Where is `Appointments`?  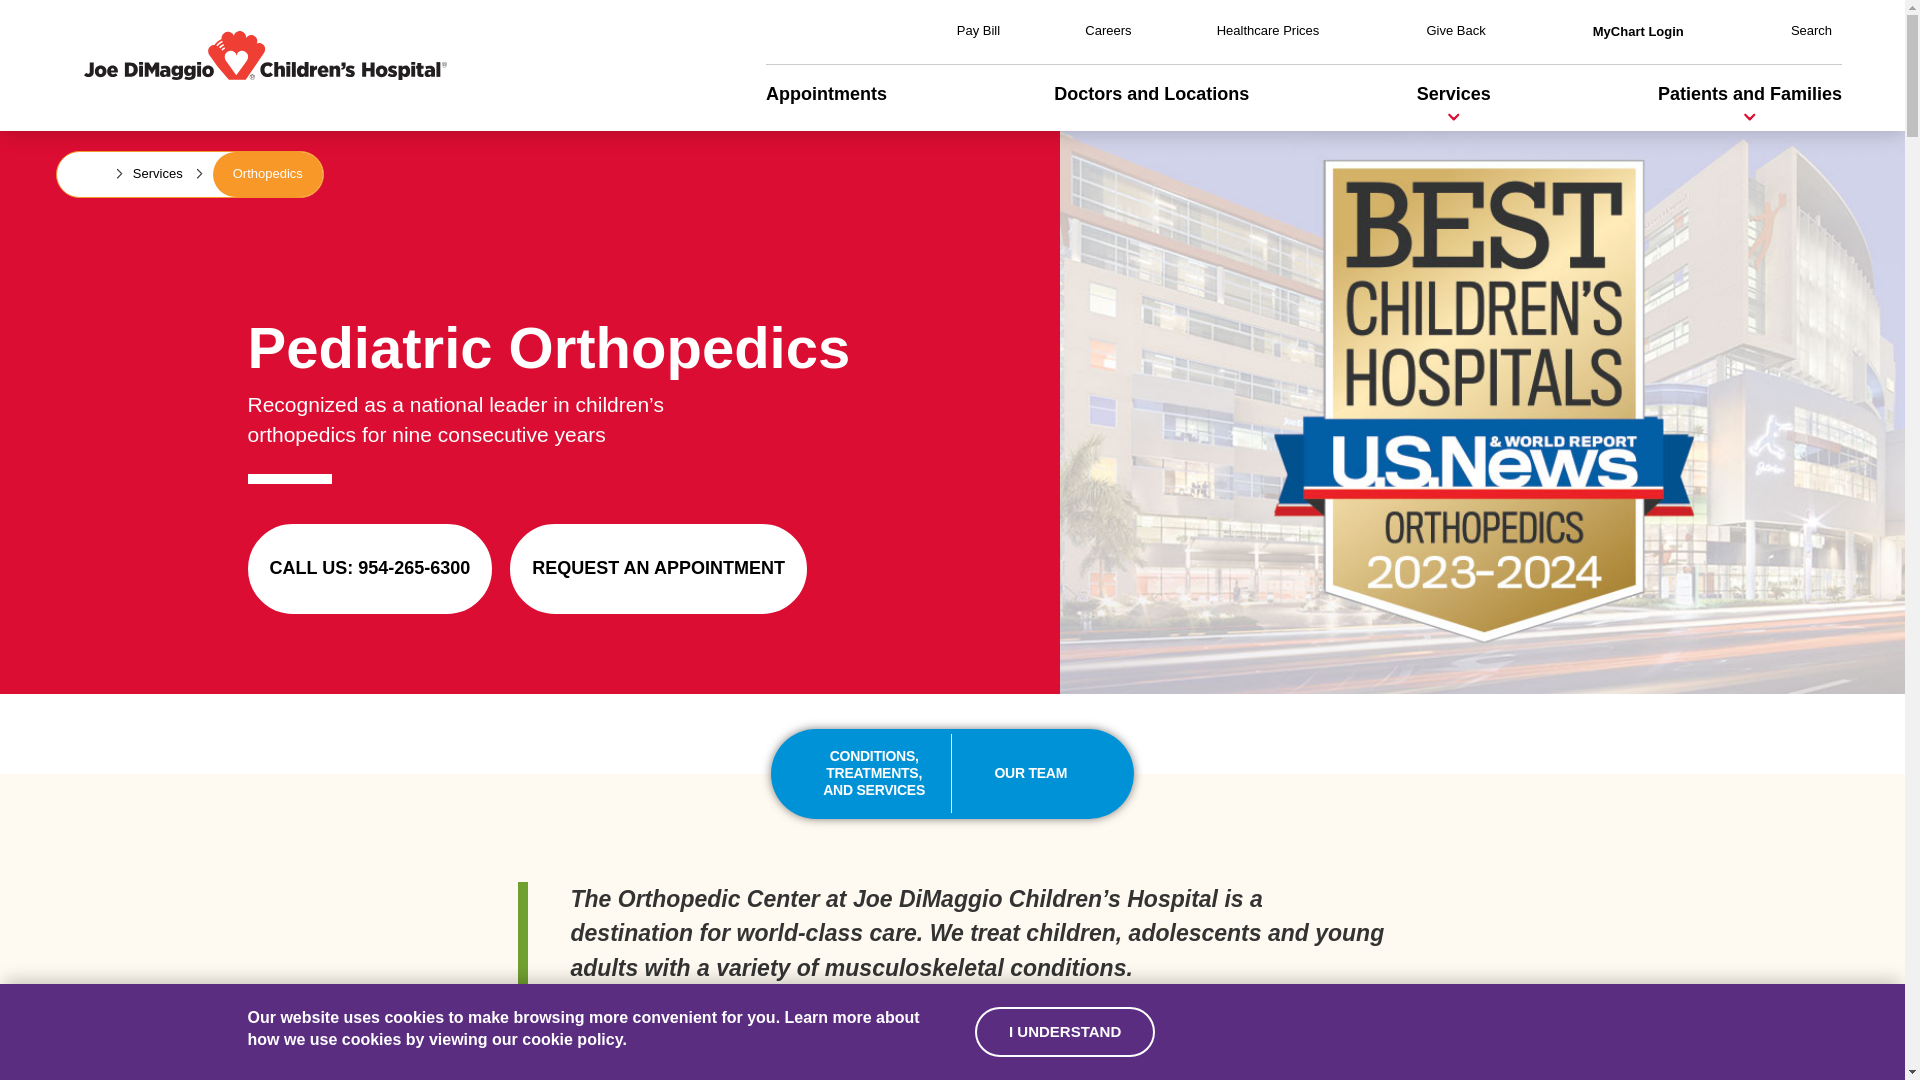
Appointments is located at coordinates (826, 94).